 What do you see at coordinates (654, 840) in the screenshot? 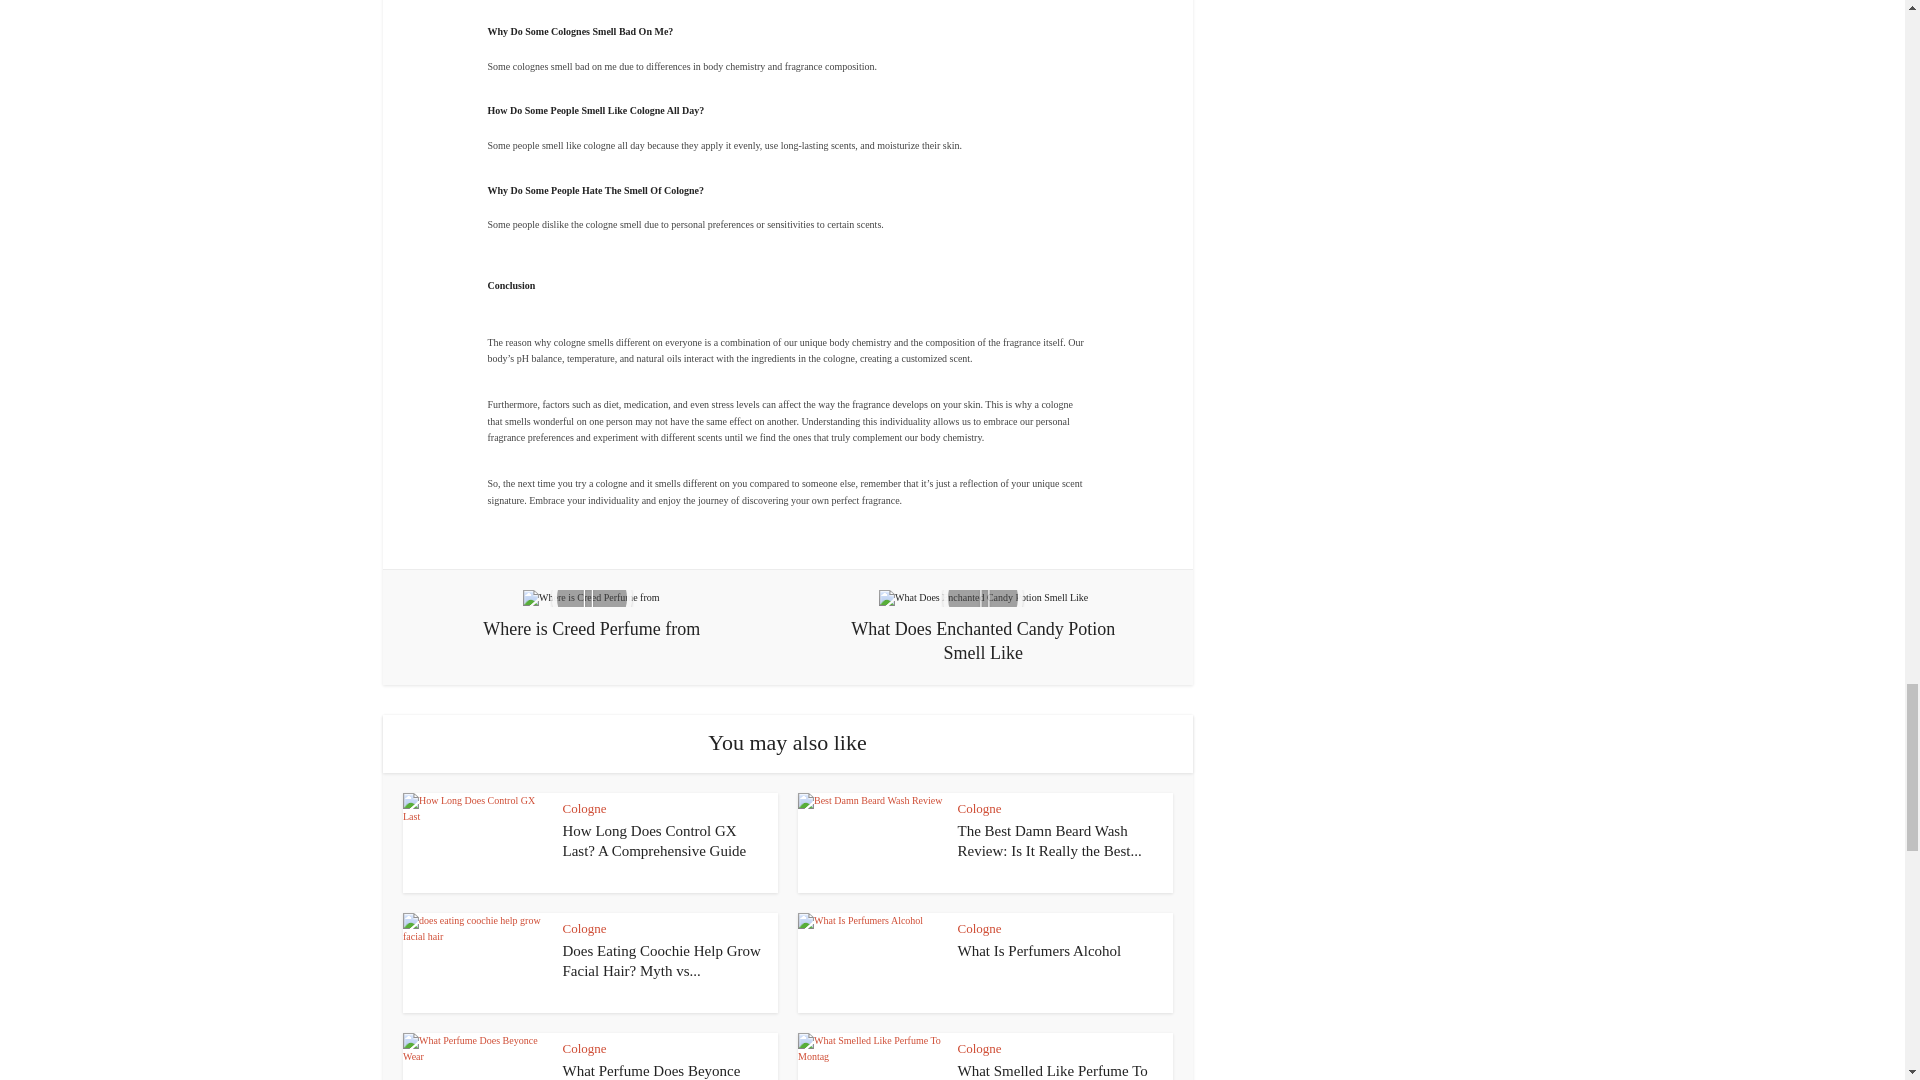
I see `How Long Does Control GX Last? A Comprehensive Guide` at bounding box center [654, 840].